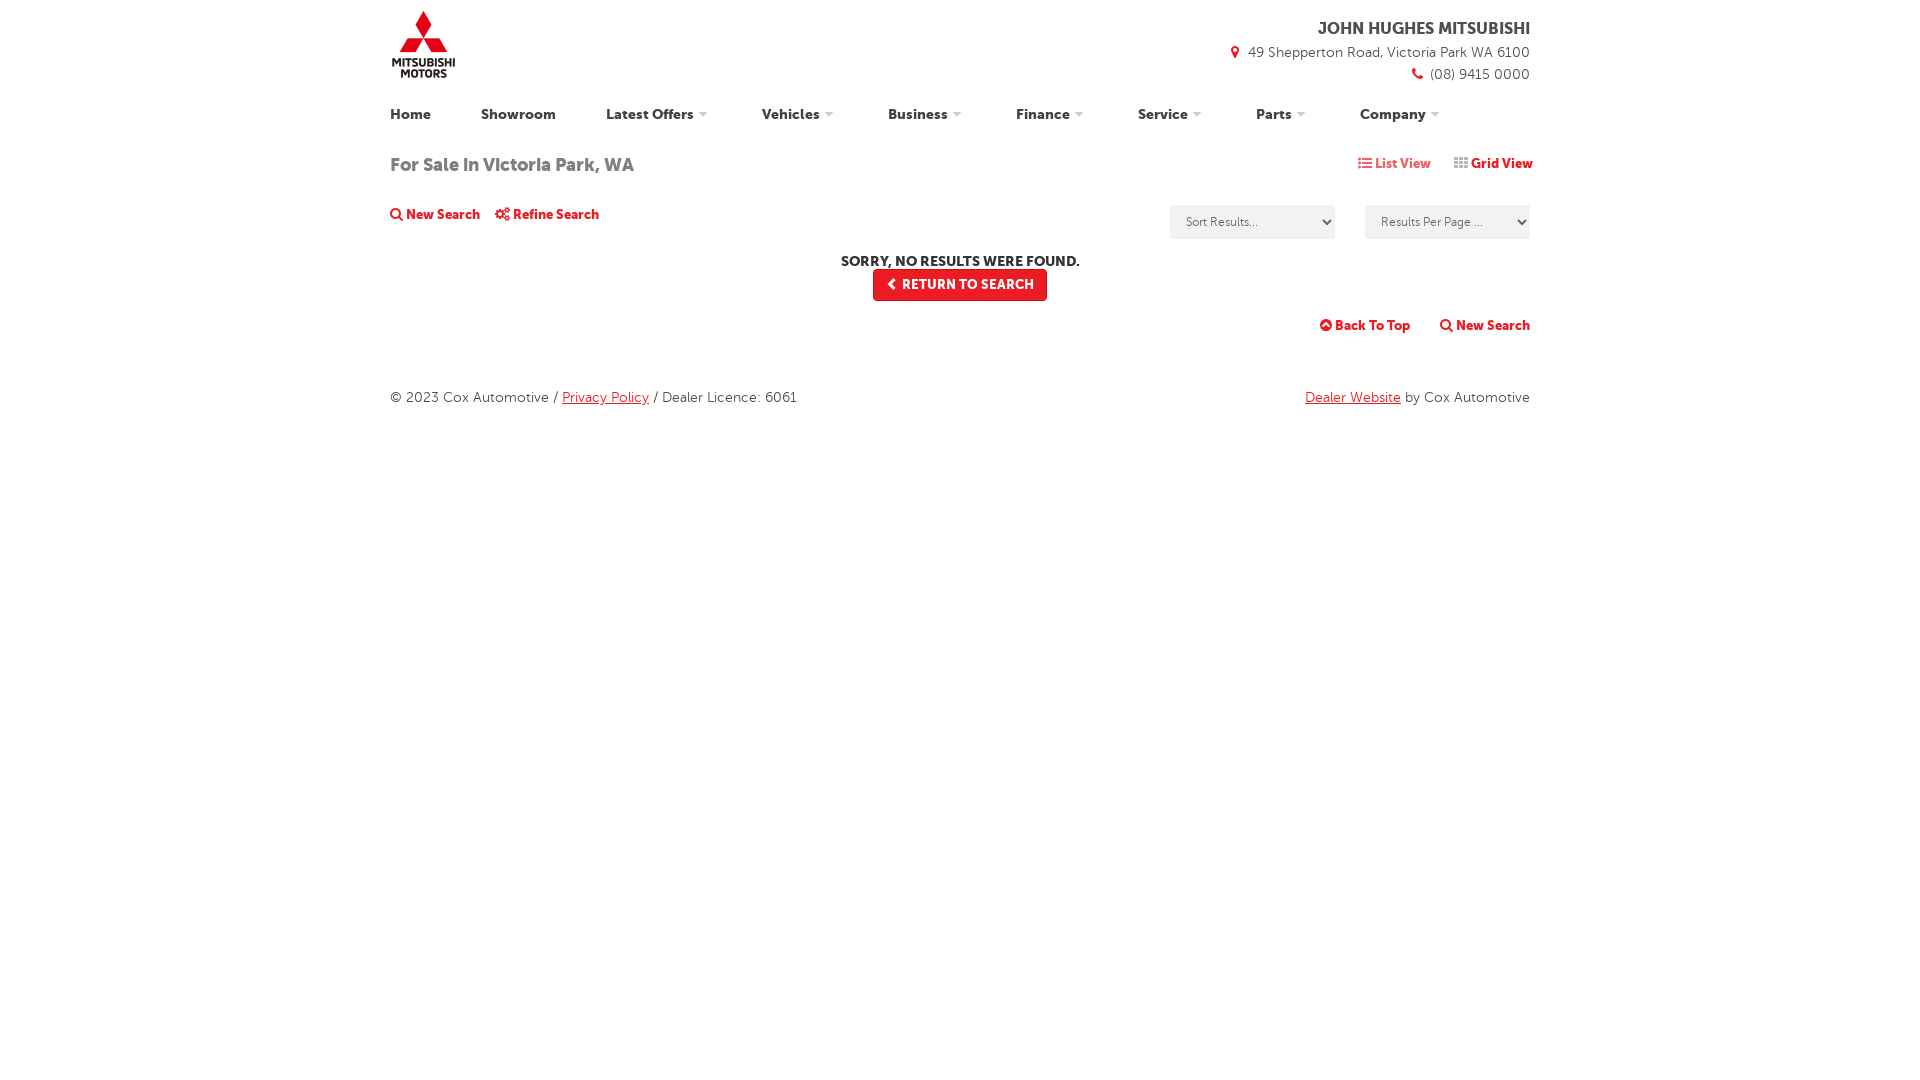 The image size is (1920, 1080). I want to click on Back To Top, so click(1365, 326).